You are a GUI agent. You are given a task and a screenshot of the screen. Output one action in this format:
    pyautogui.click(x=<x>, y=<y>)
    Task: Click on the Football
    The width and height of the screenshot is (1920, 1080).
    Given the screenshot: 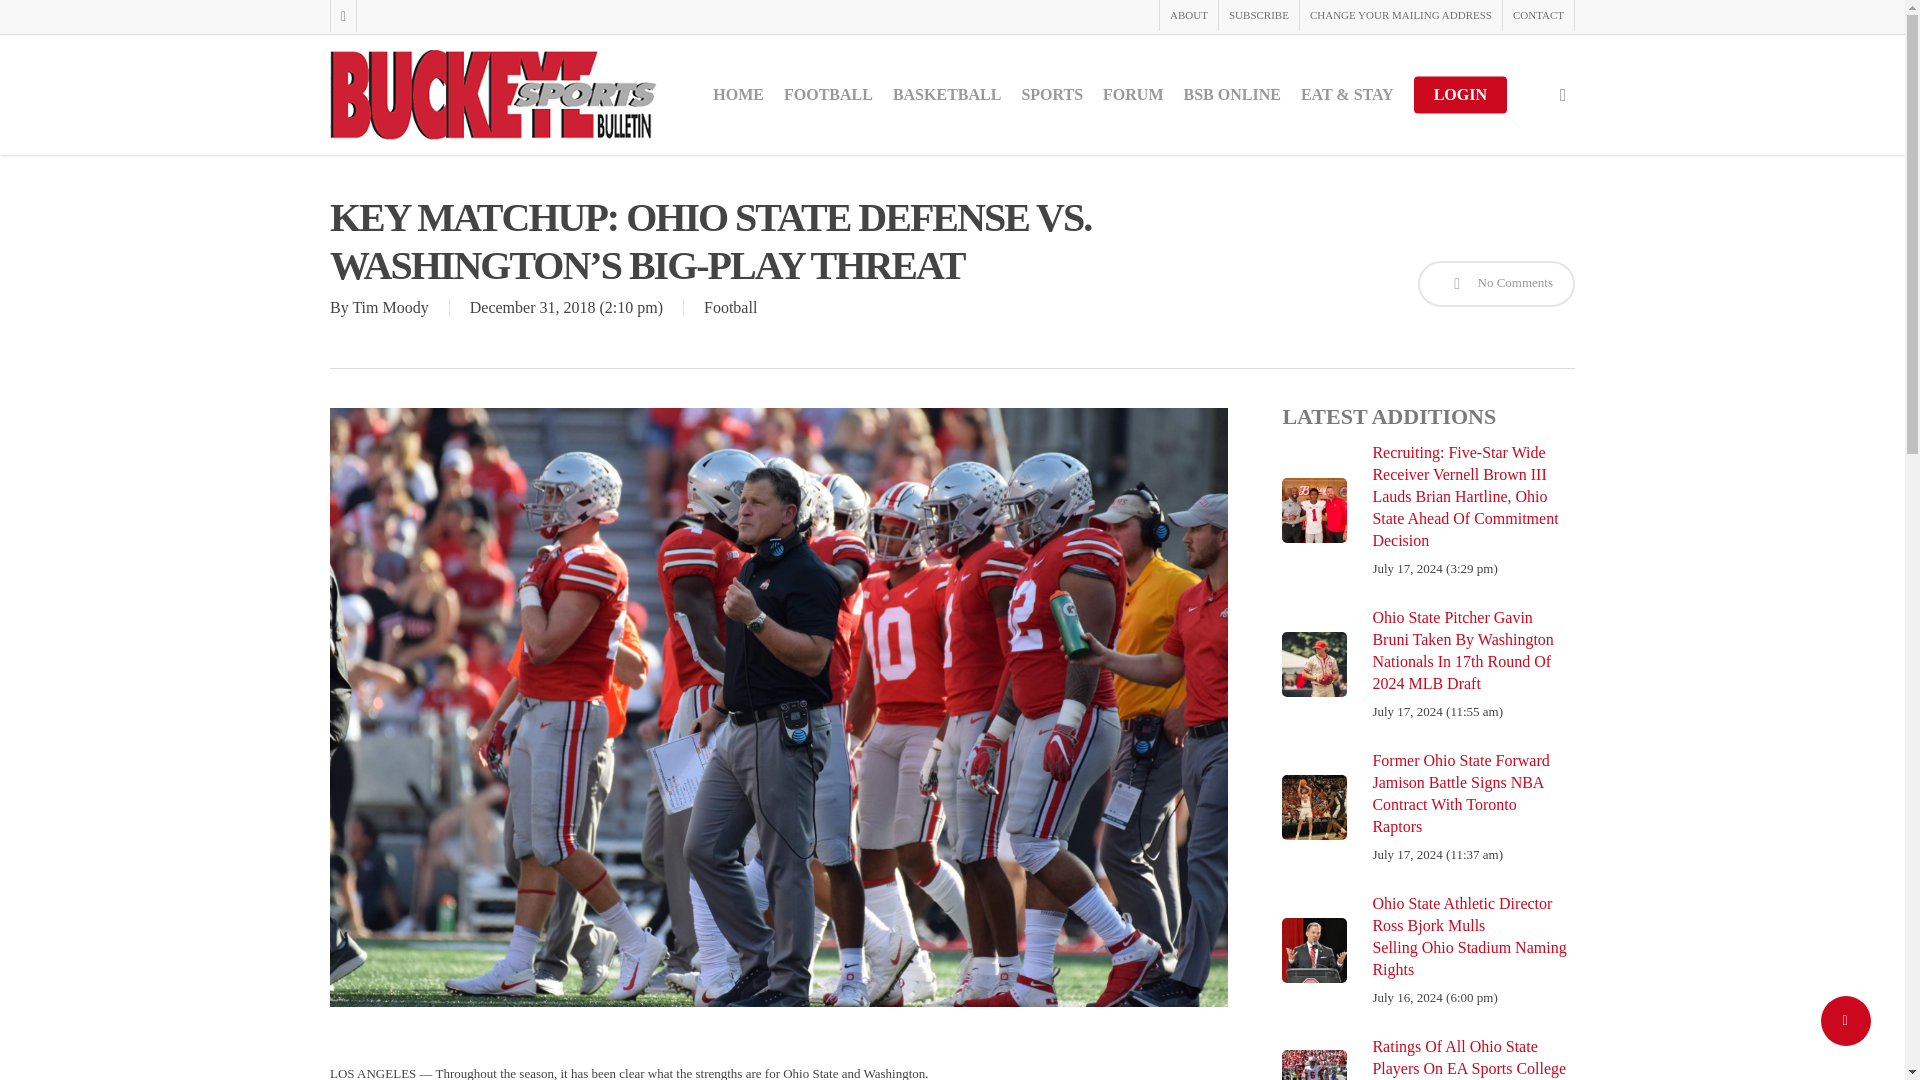 What is the action you would take?
    pyautogui.click(x=730, y=308)
    